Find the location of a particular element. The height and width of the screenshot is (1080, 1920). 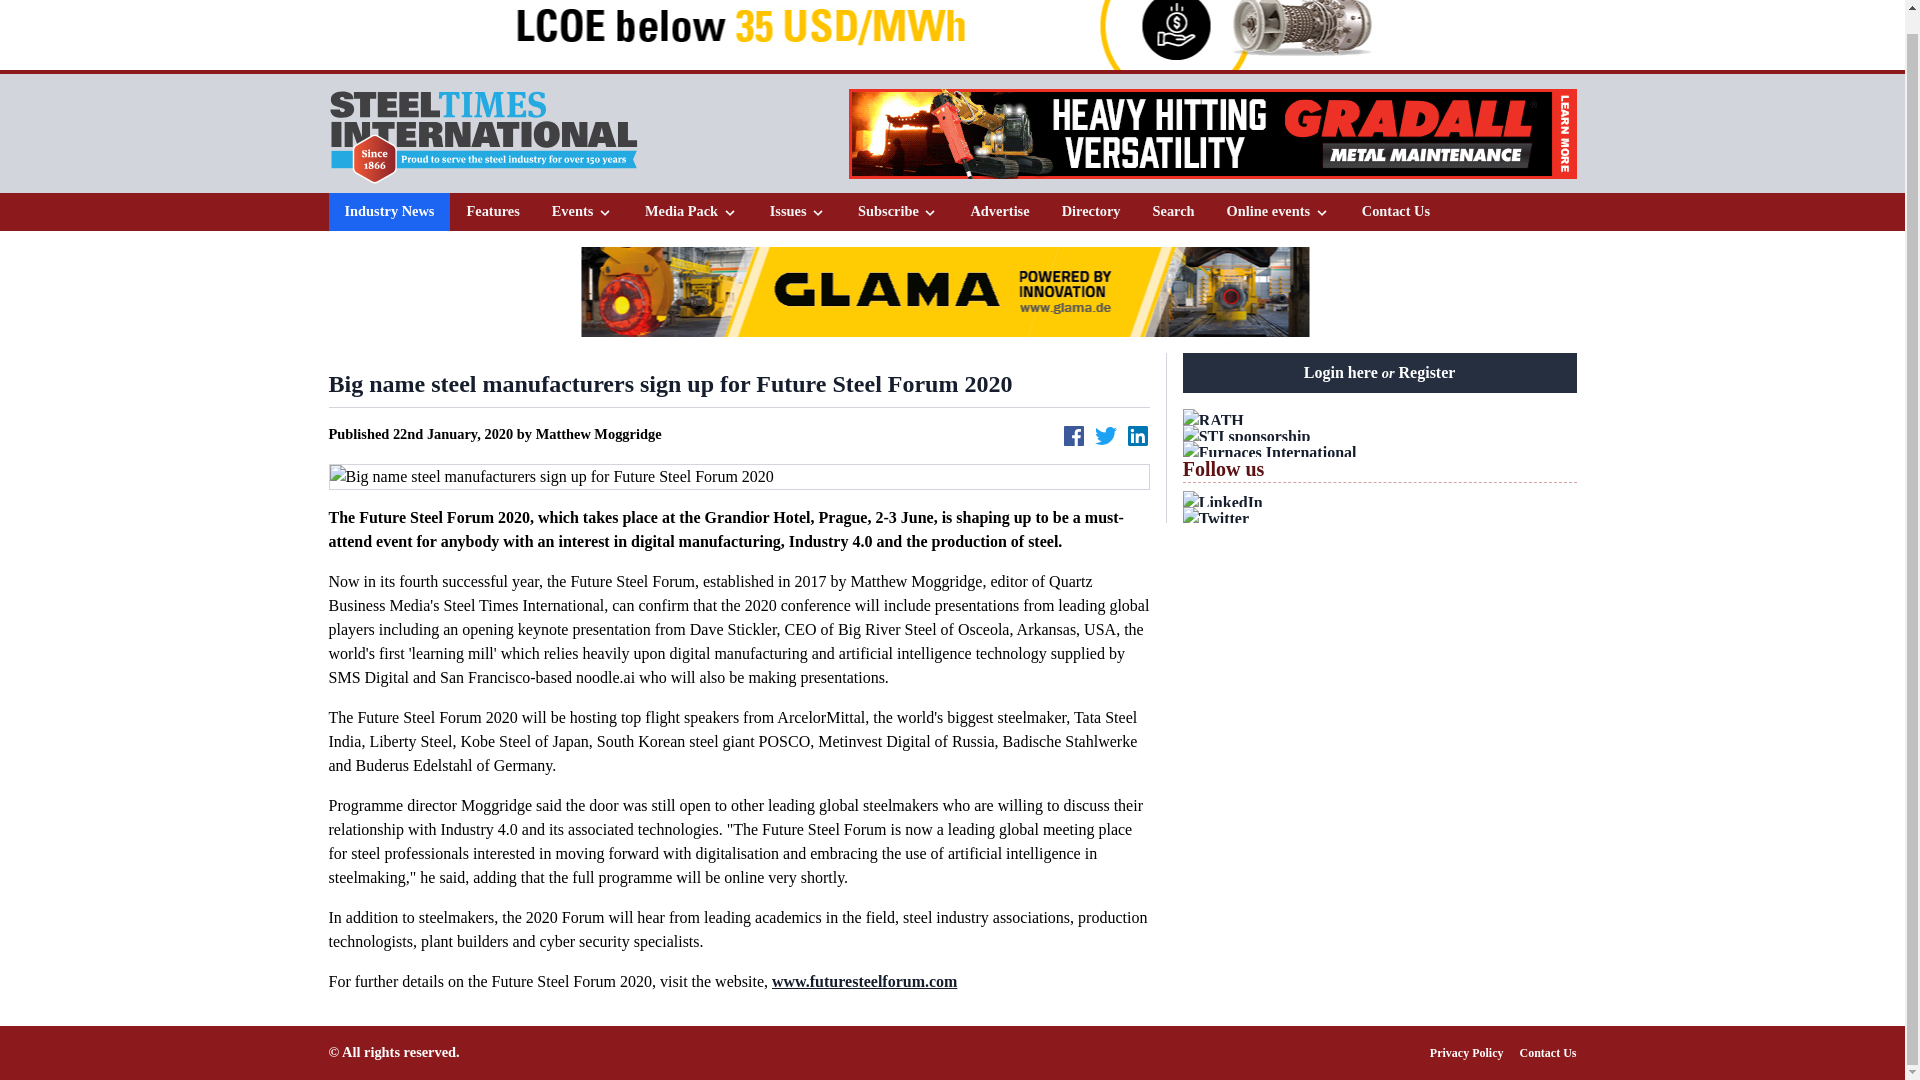

Solar Turbines is located at coordinates (949, 35).